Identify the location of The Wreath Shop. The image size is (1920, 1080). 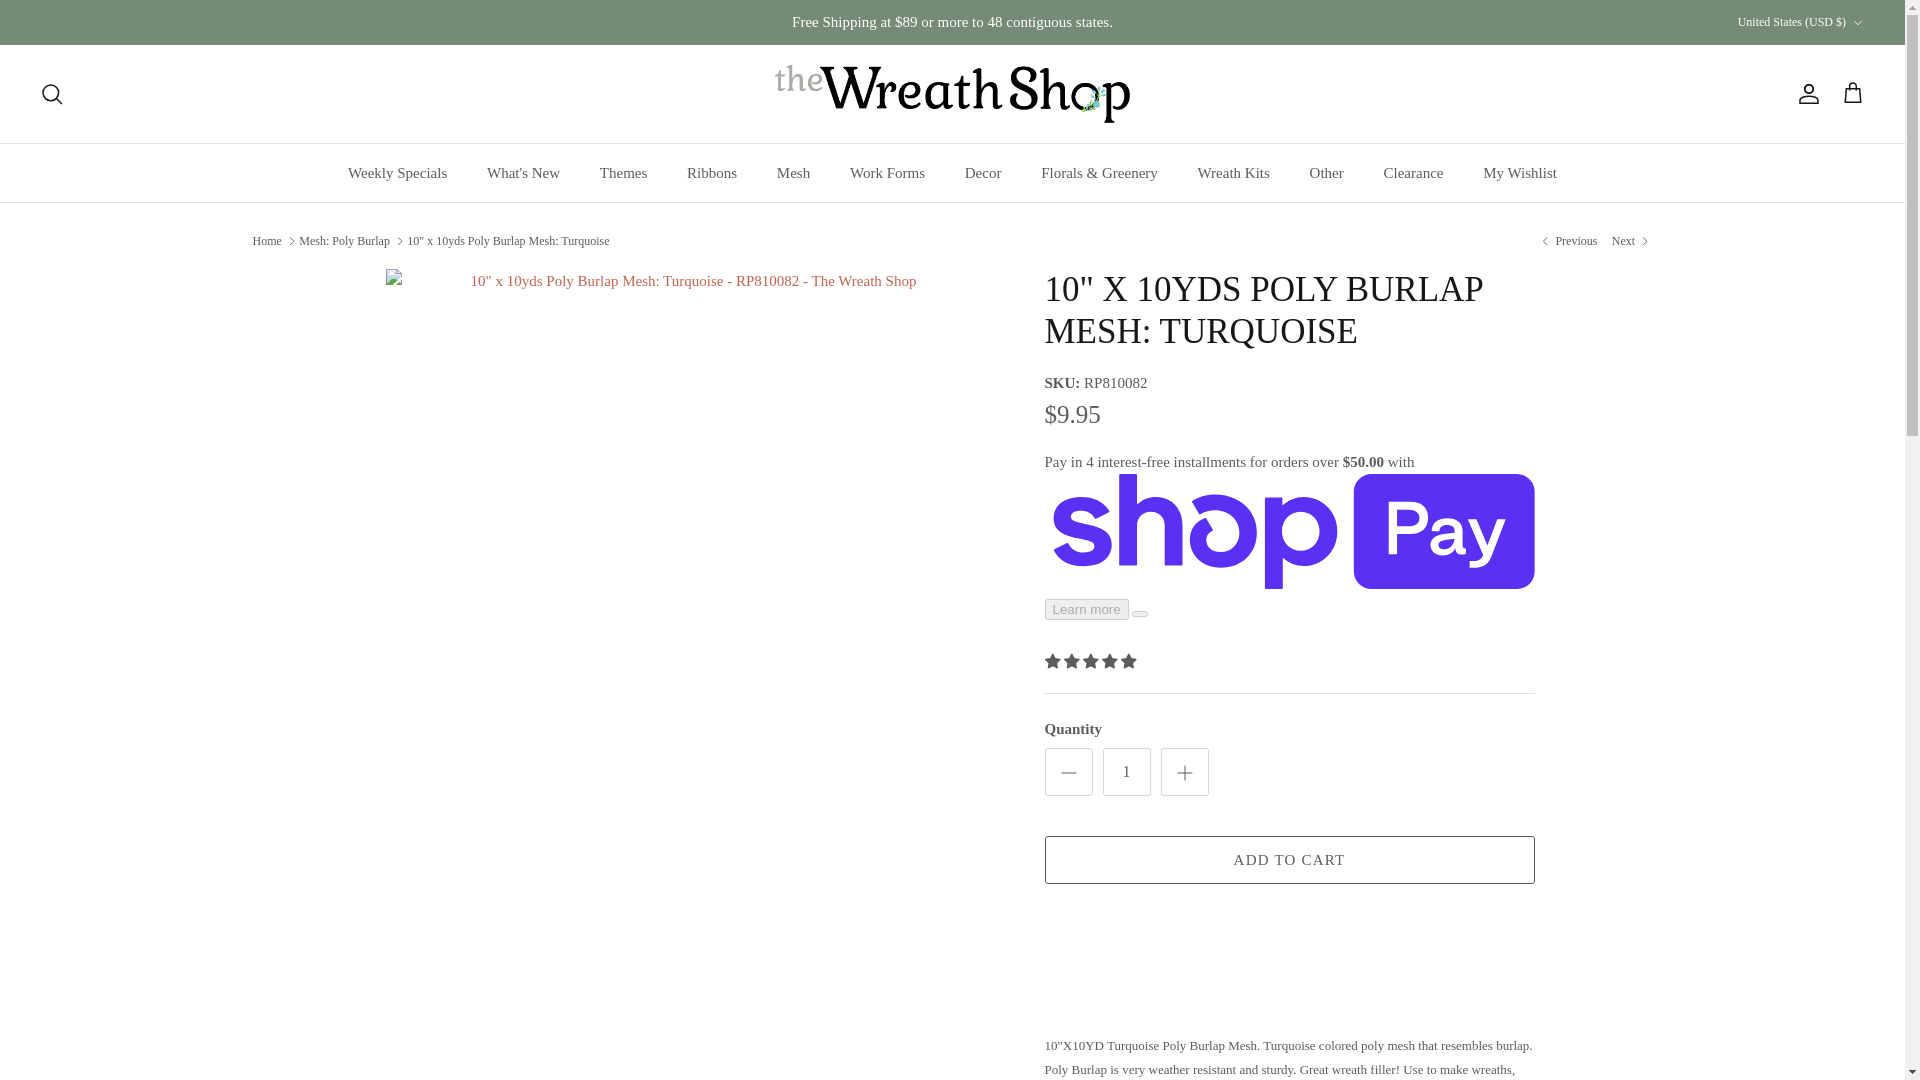
(952, 94).